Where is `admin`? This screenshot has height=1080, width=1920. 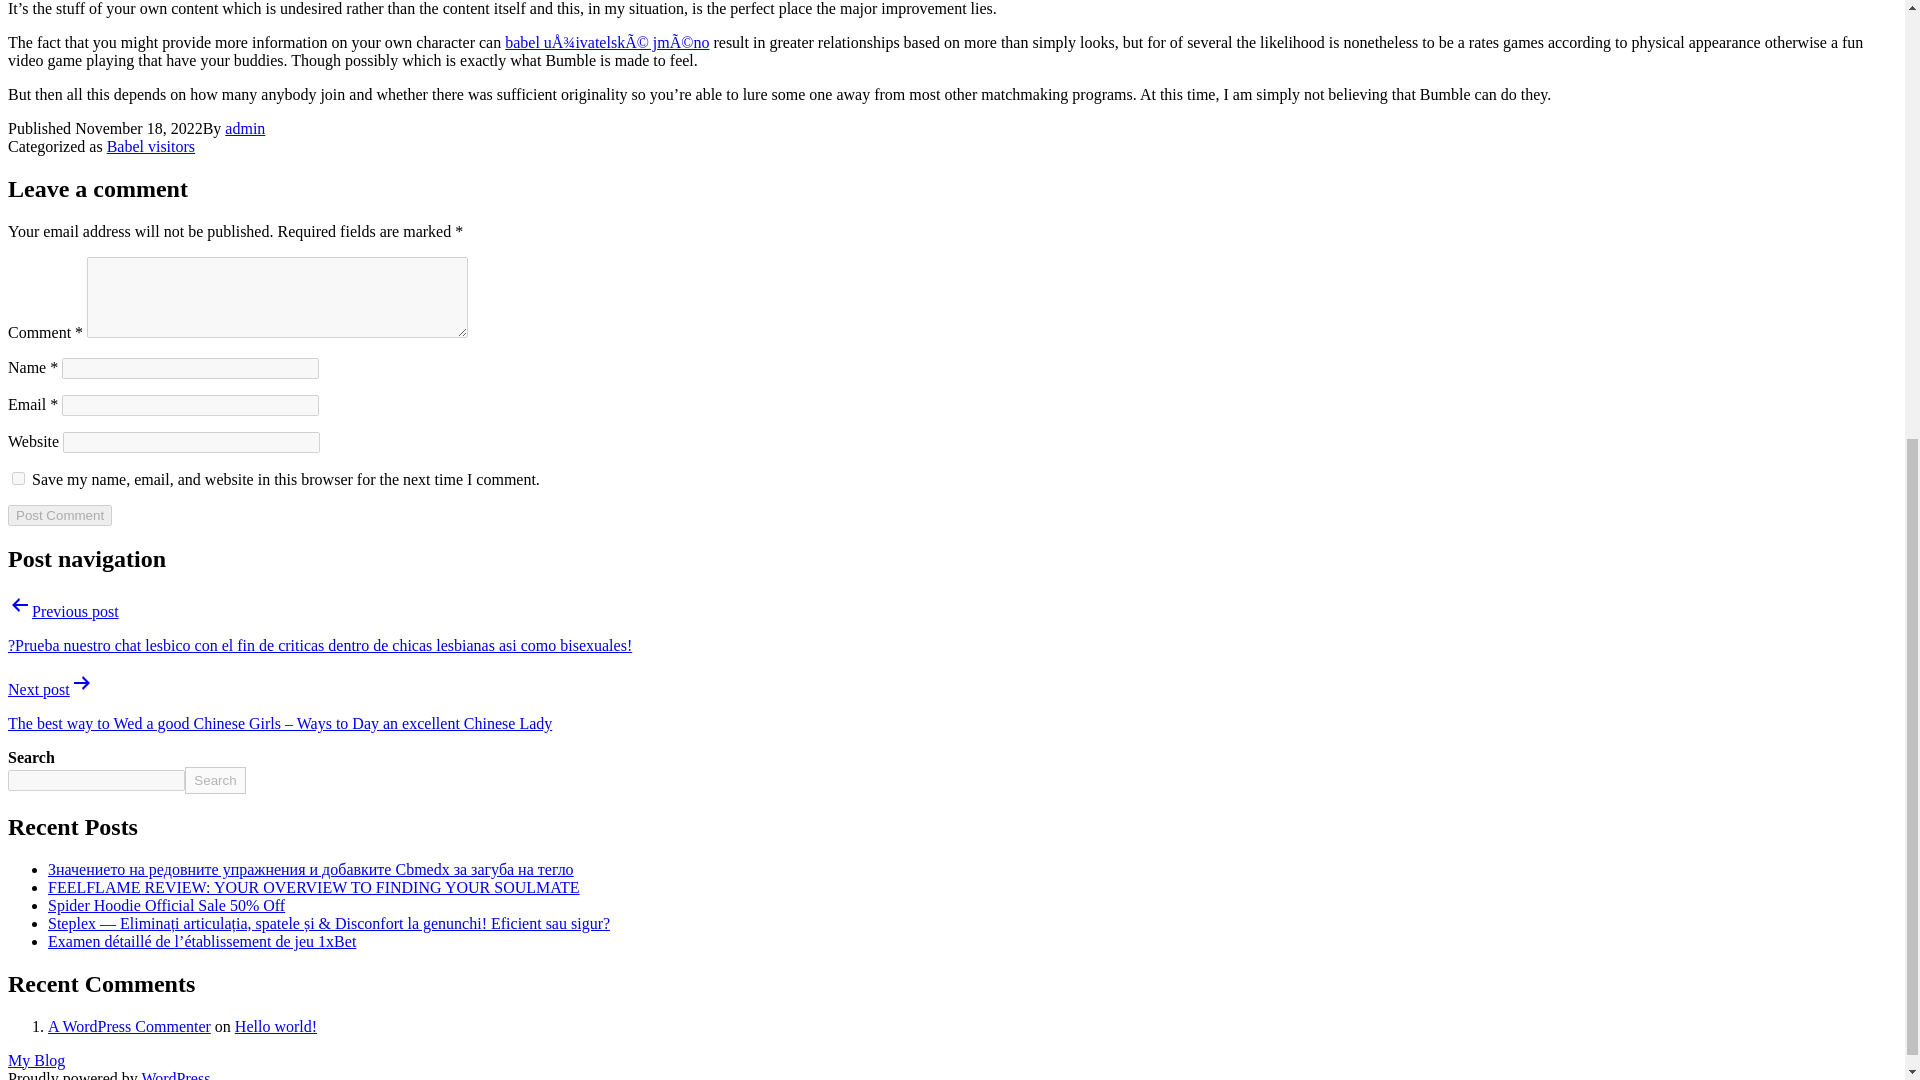 admin is located at coordinates (244, 128).